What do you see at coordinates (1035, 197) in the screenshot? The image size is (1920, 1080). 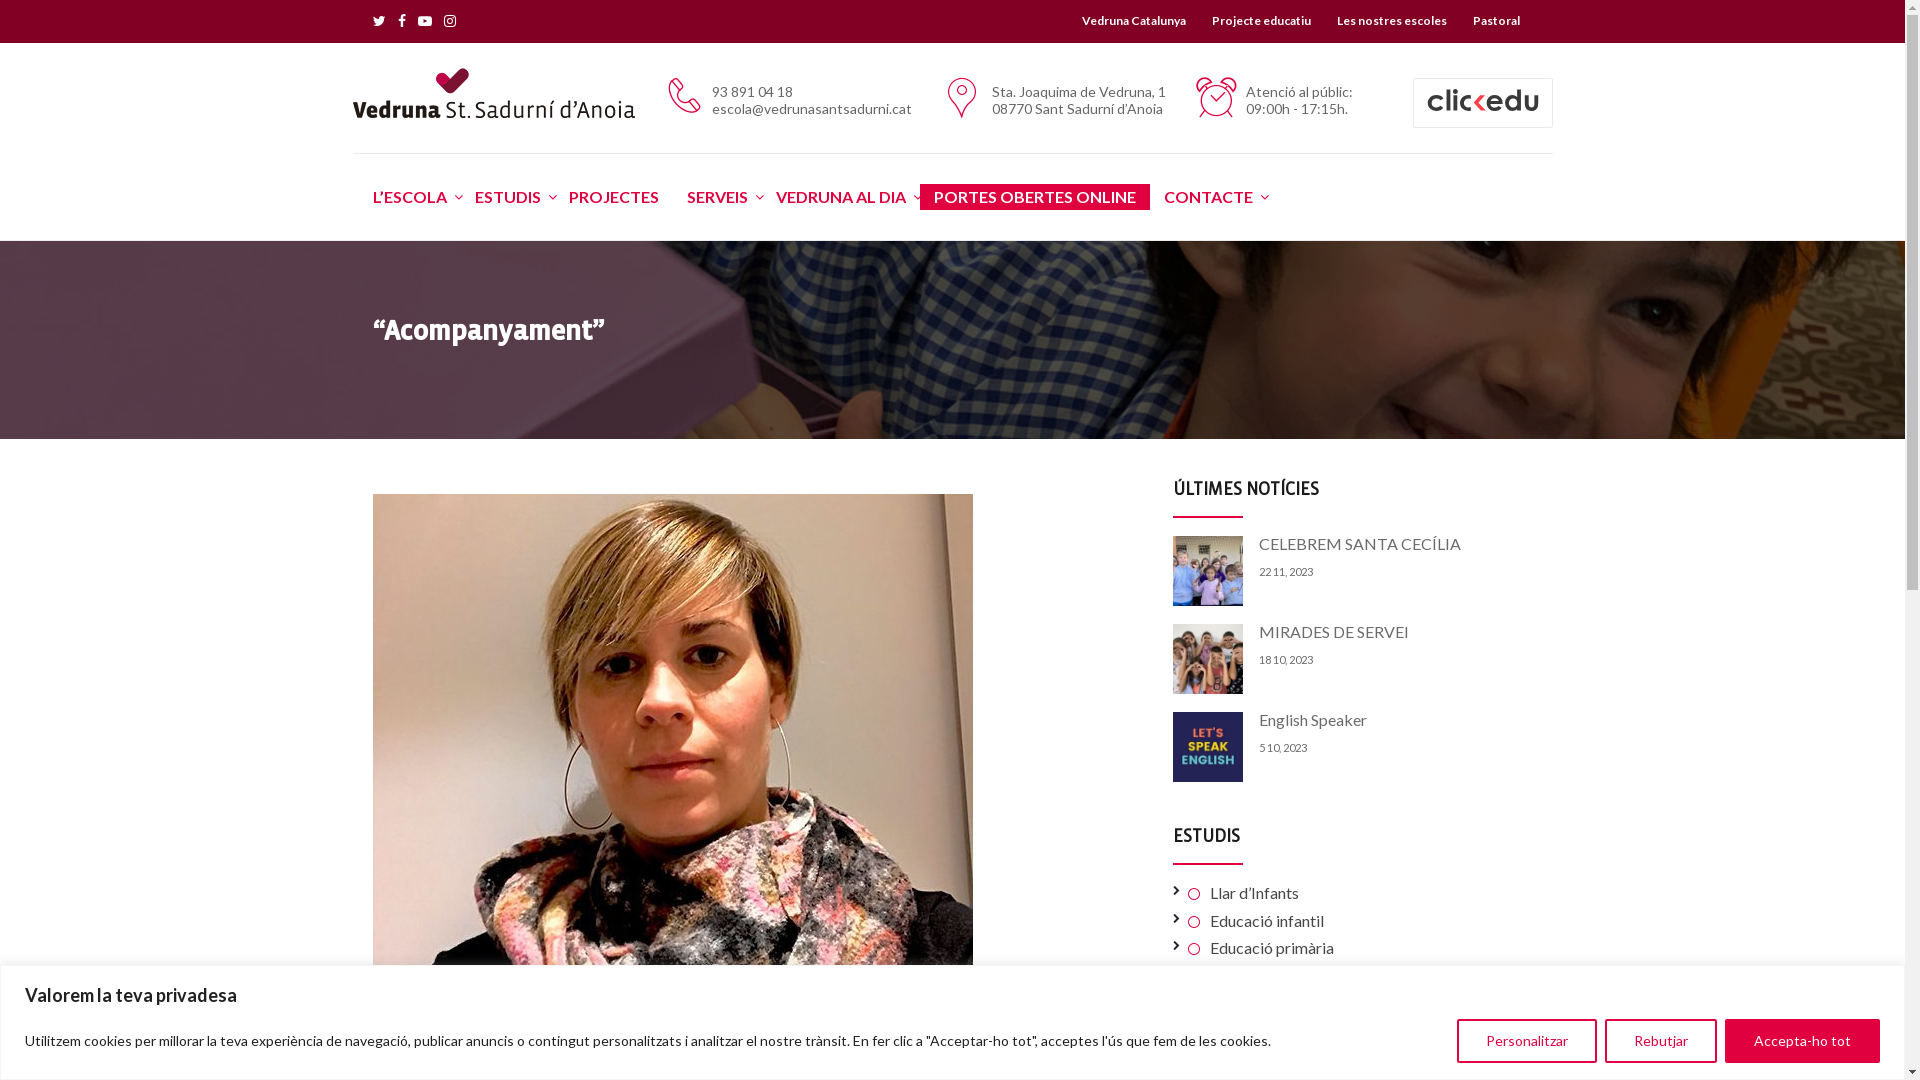 I see `PORTES OBERTES ONLINE` at bounding box center [1035, 197].